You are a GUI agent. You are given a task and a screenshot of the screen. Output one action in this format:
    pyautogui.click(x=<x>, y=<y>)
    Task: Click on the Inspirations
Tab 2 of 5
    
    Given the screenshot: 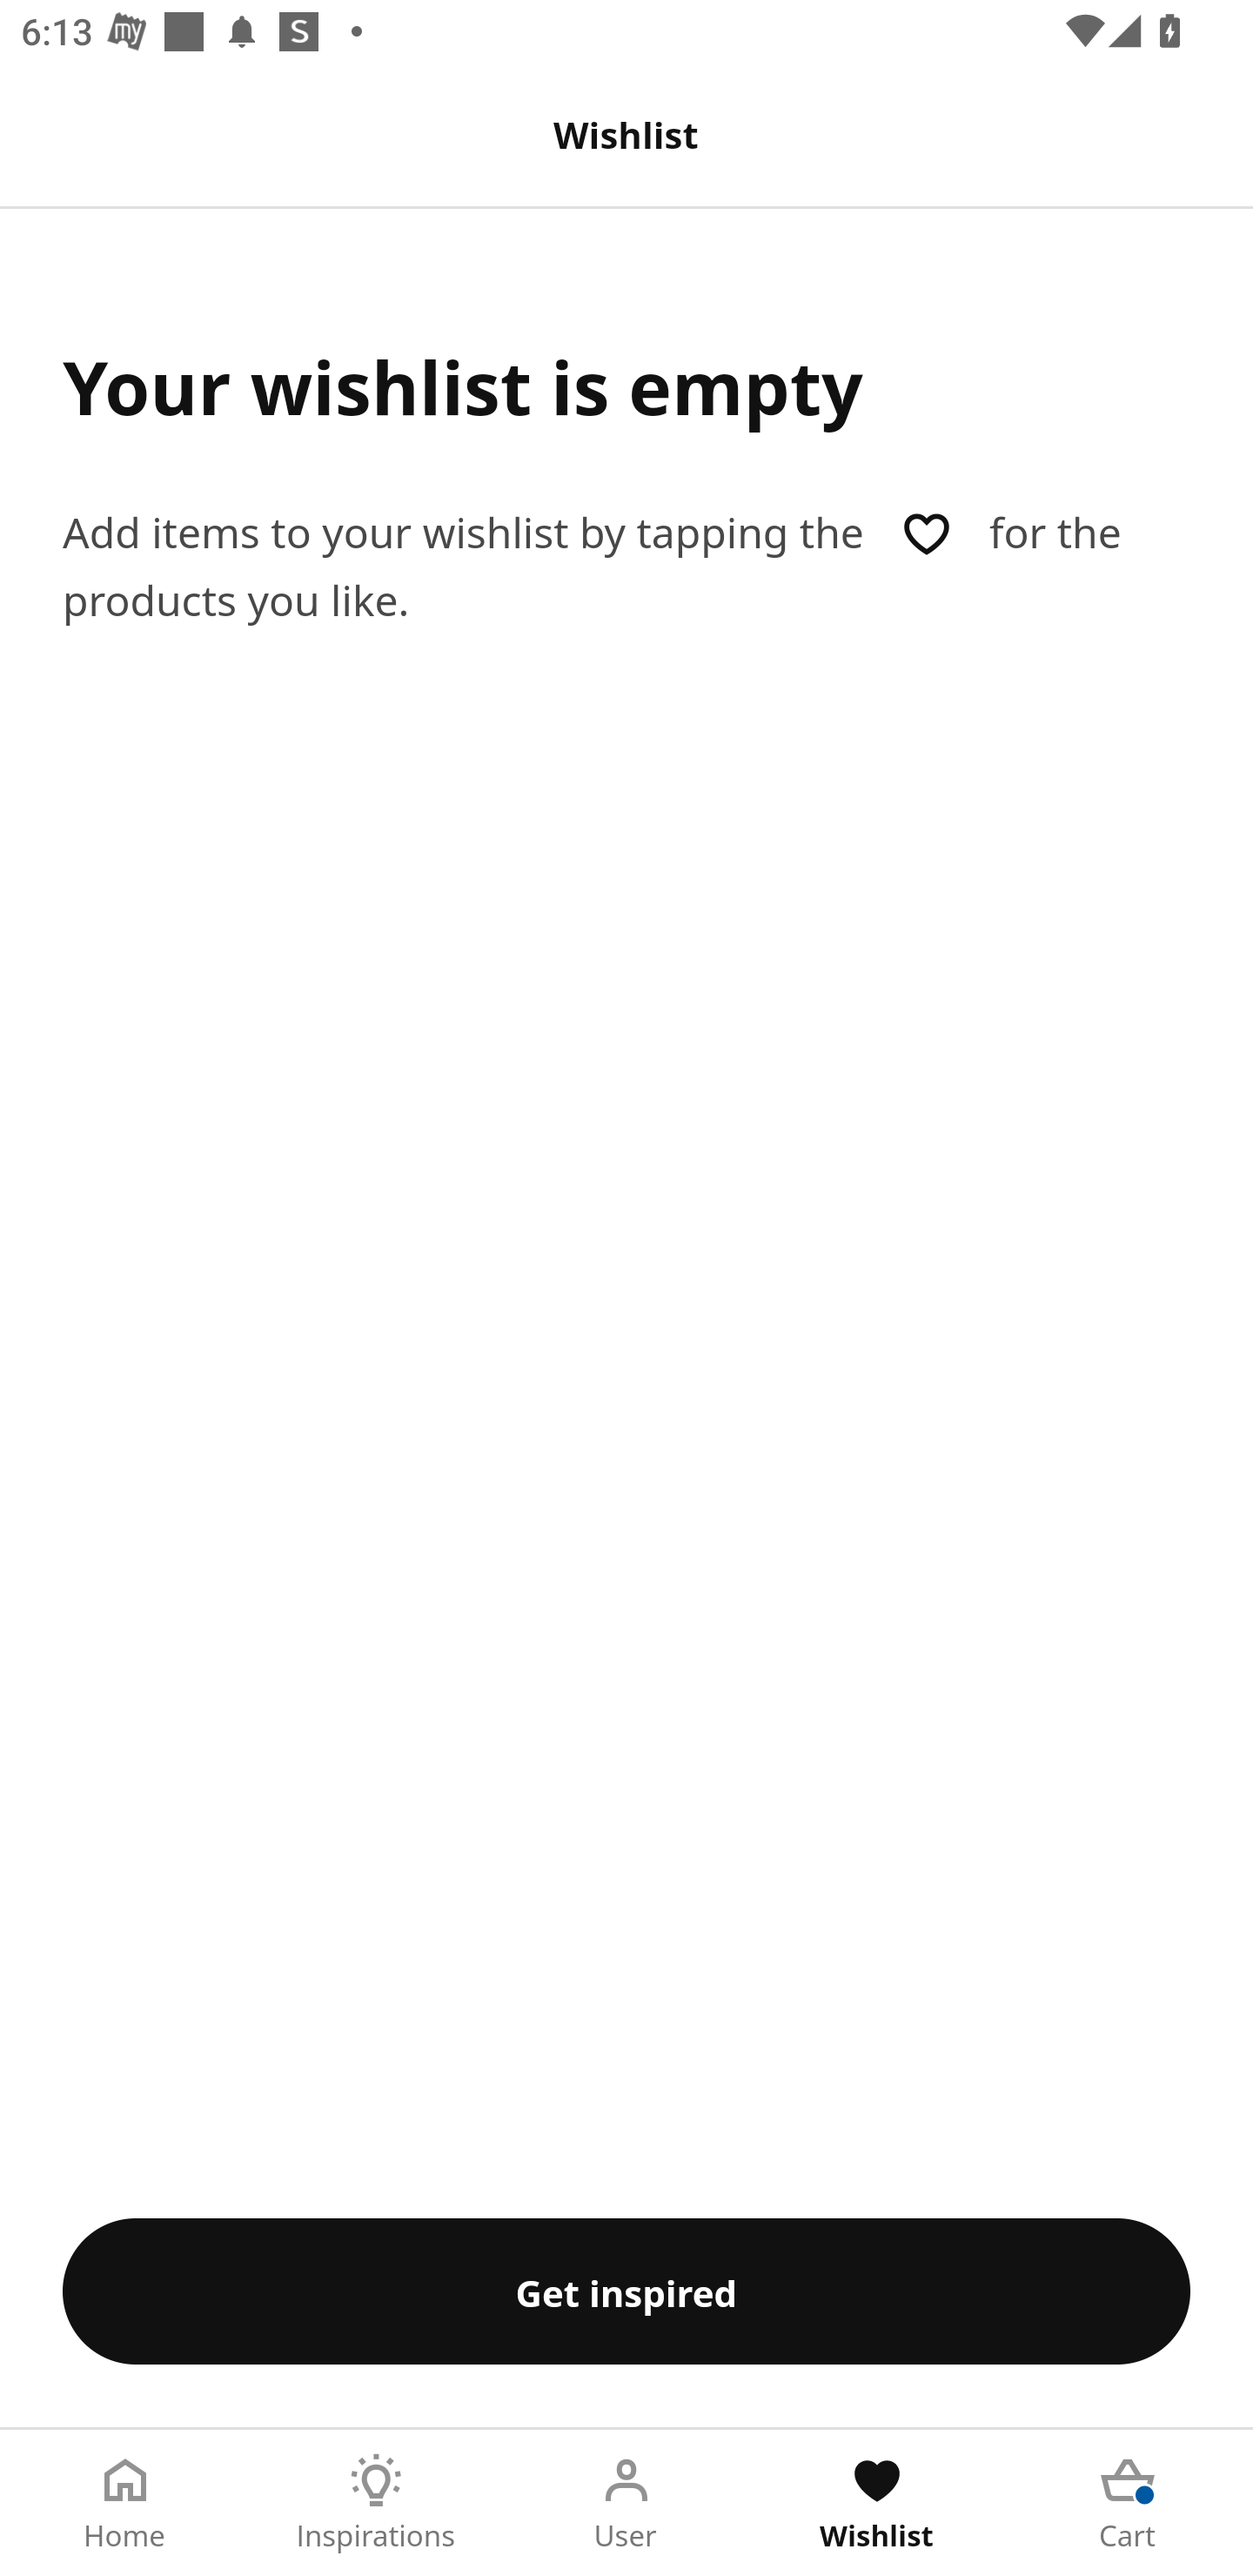 What is the action you would take?
    pyautogui.click(x=376, y=2503)
    